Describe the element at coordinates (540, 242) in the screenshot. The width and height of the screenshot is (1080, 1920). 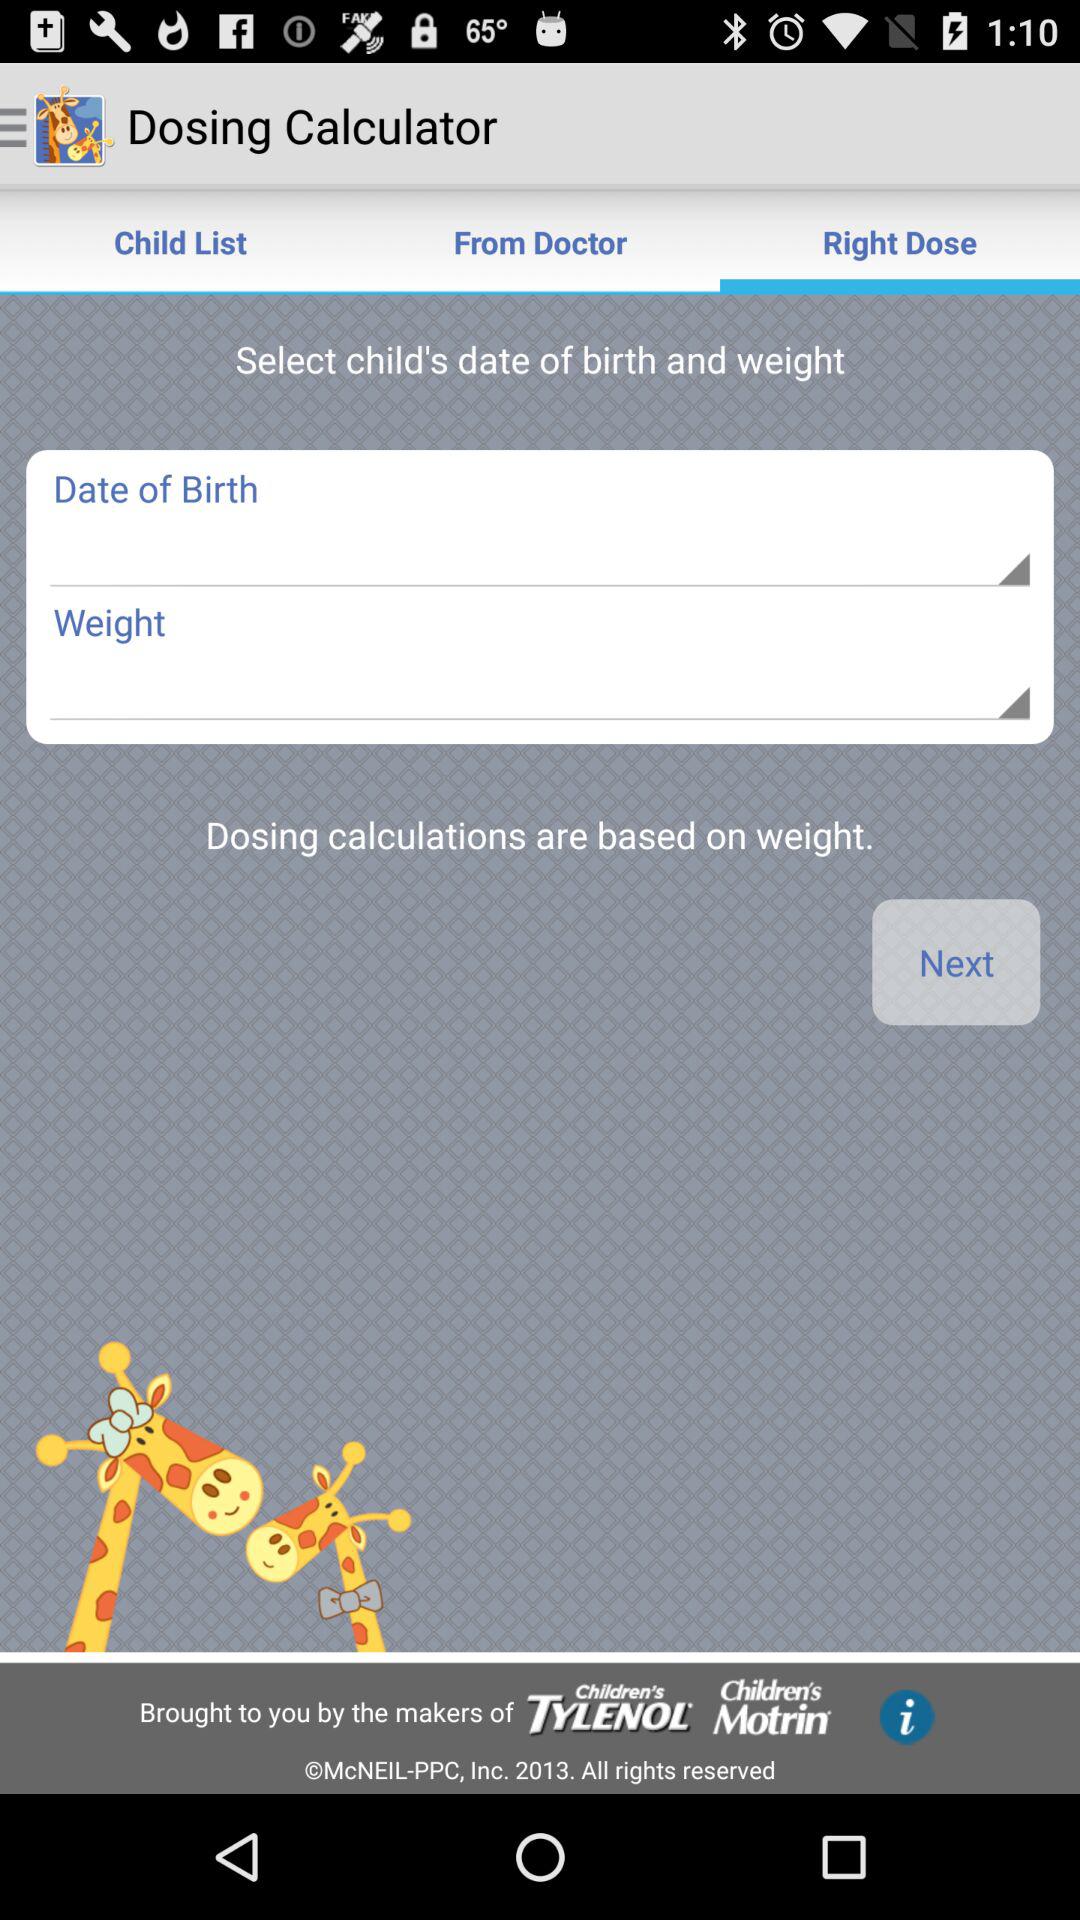
I see `launch the item next to child list icon` at that location.